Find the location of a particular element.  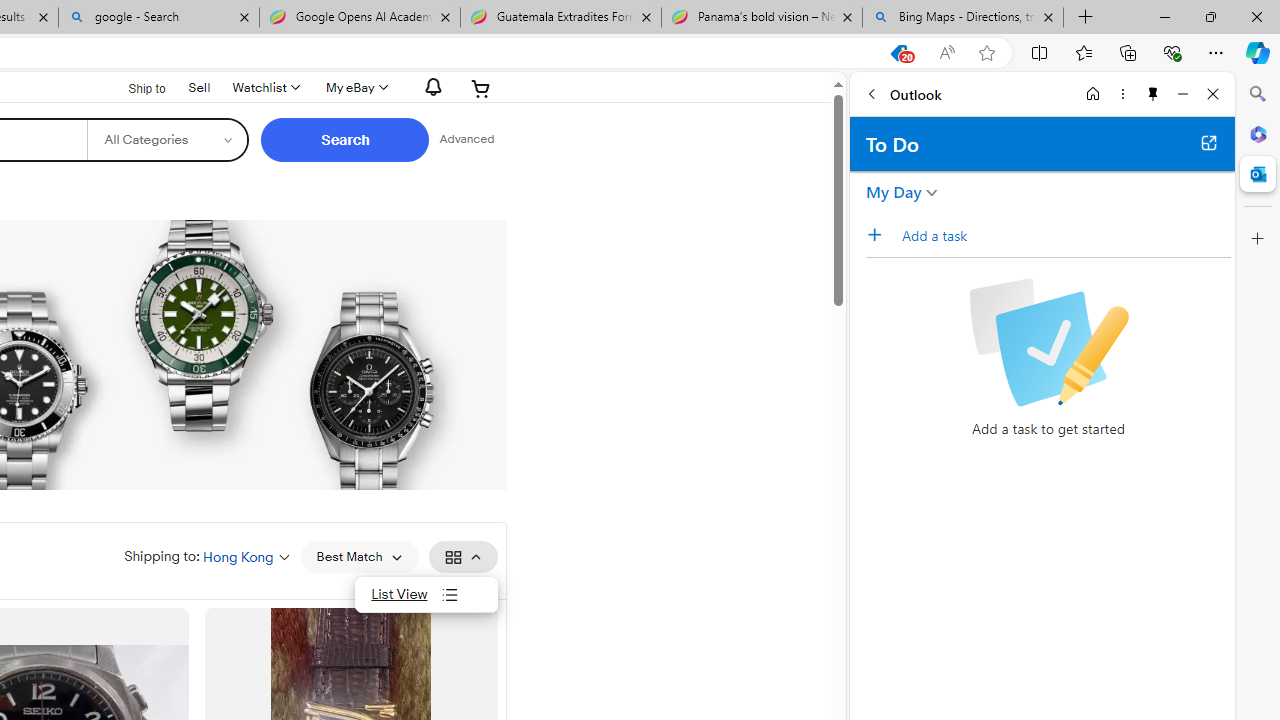

Sell is located at coordinates (200, 87).